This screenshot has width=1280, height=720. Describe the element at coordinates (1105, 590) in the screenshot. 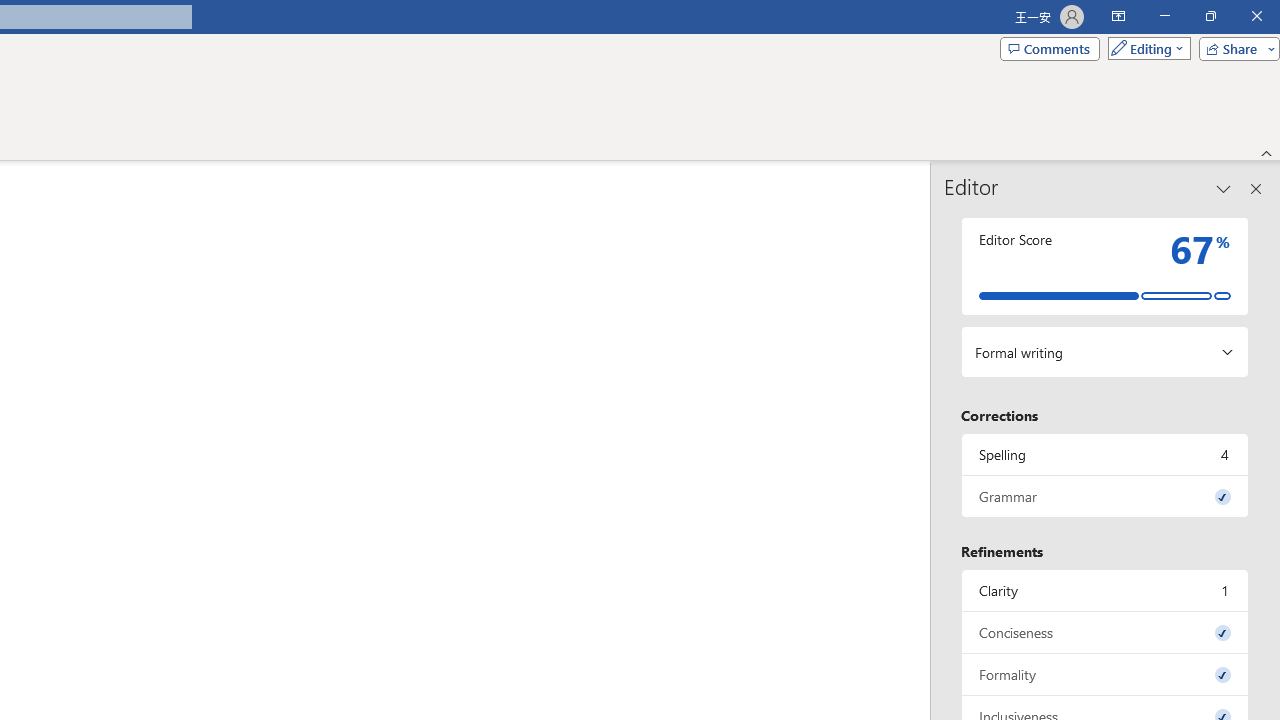

I see `Clarity, 1 issue. Press space or enter to review items.` at that location.